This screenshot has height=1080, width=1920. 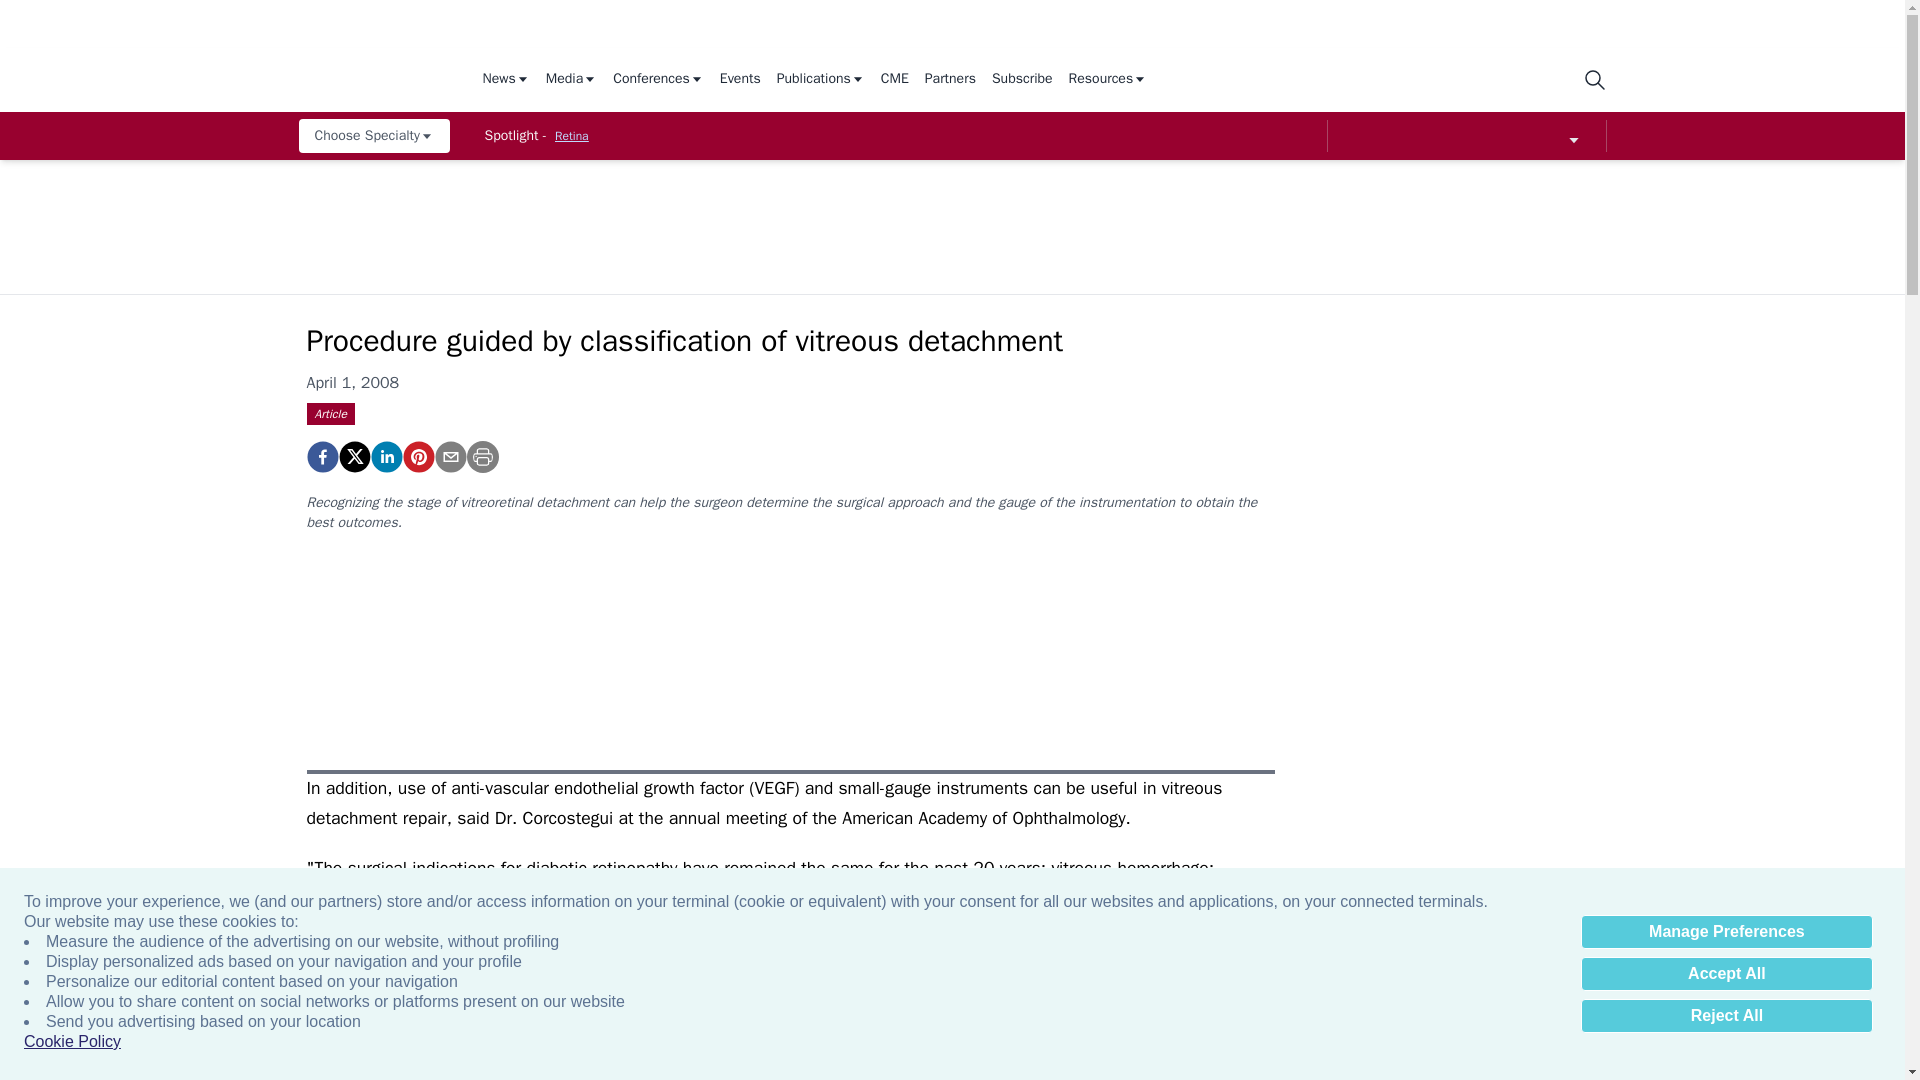 I want to click on Cookie Policy, so click(x=72, y=1042).